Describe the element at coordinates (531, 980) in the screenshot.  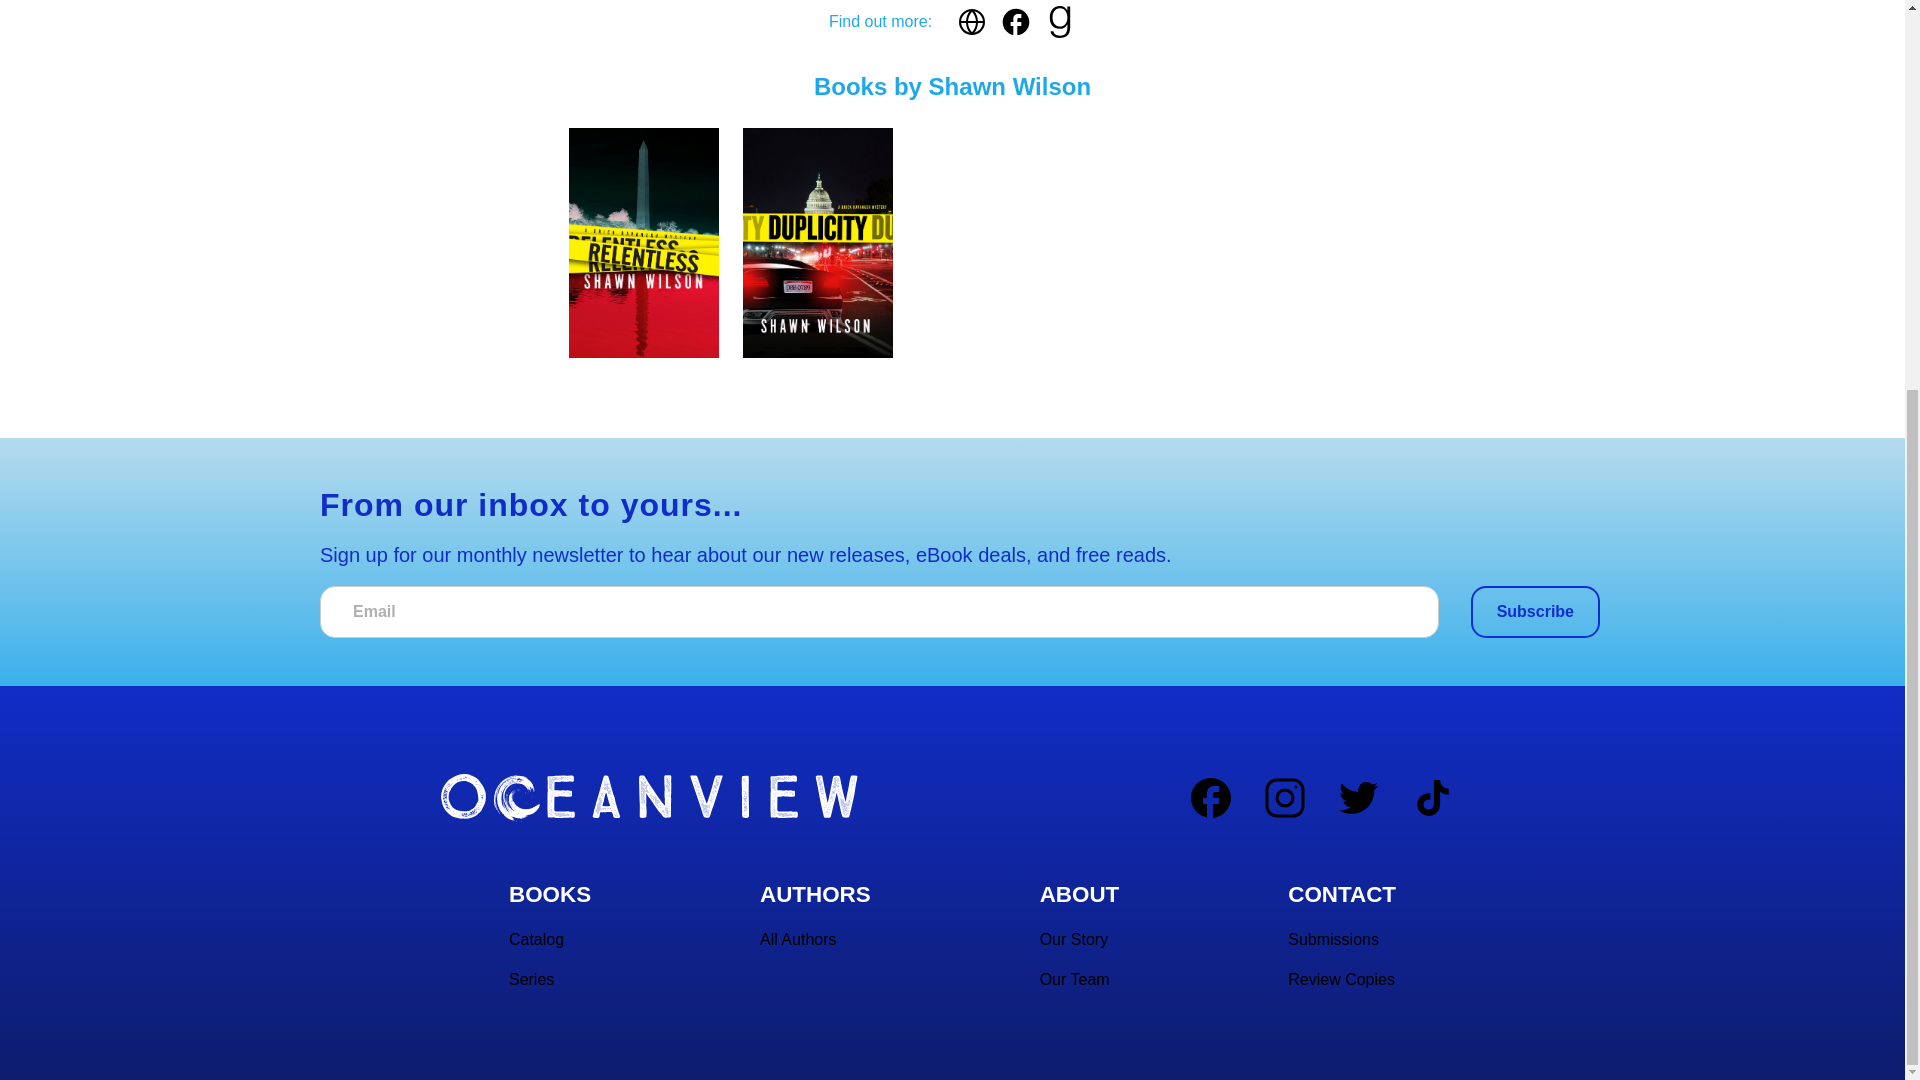
I see `Series` at that location.